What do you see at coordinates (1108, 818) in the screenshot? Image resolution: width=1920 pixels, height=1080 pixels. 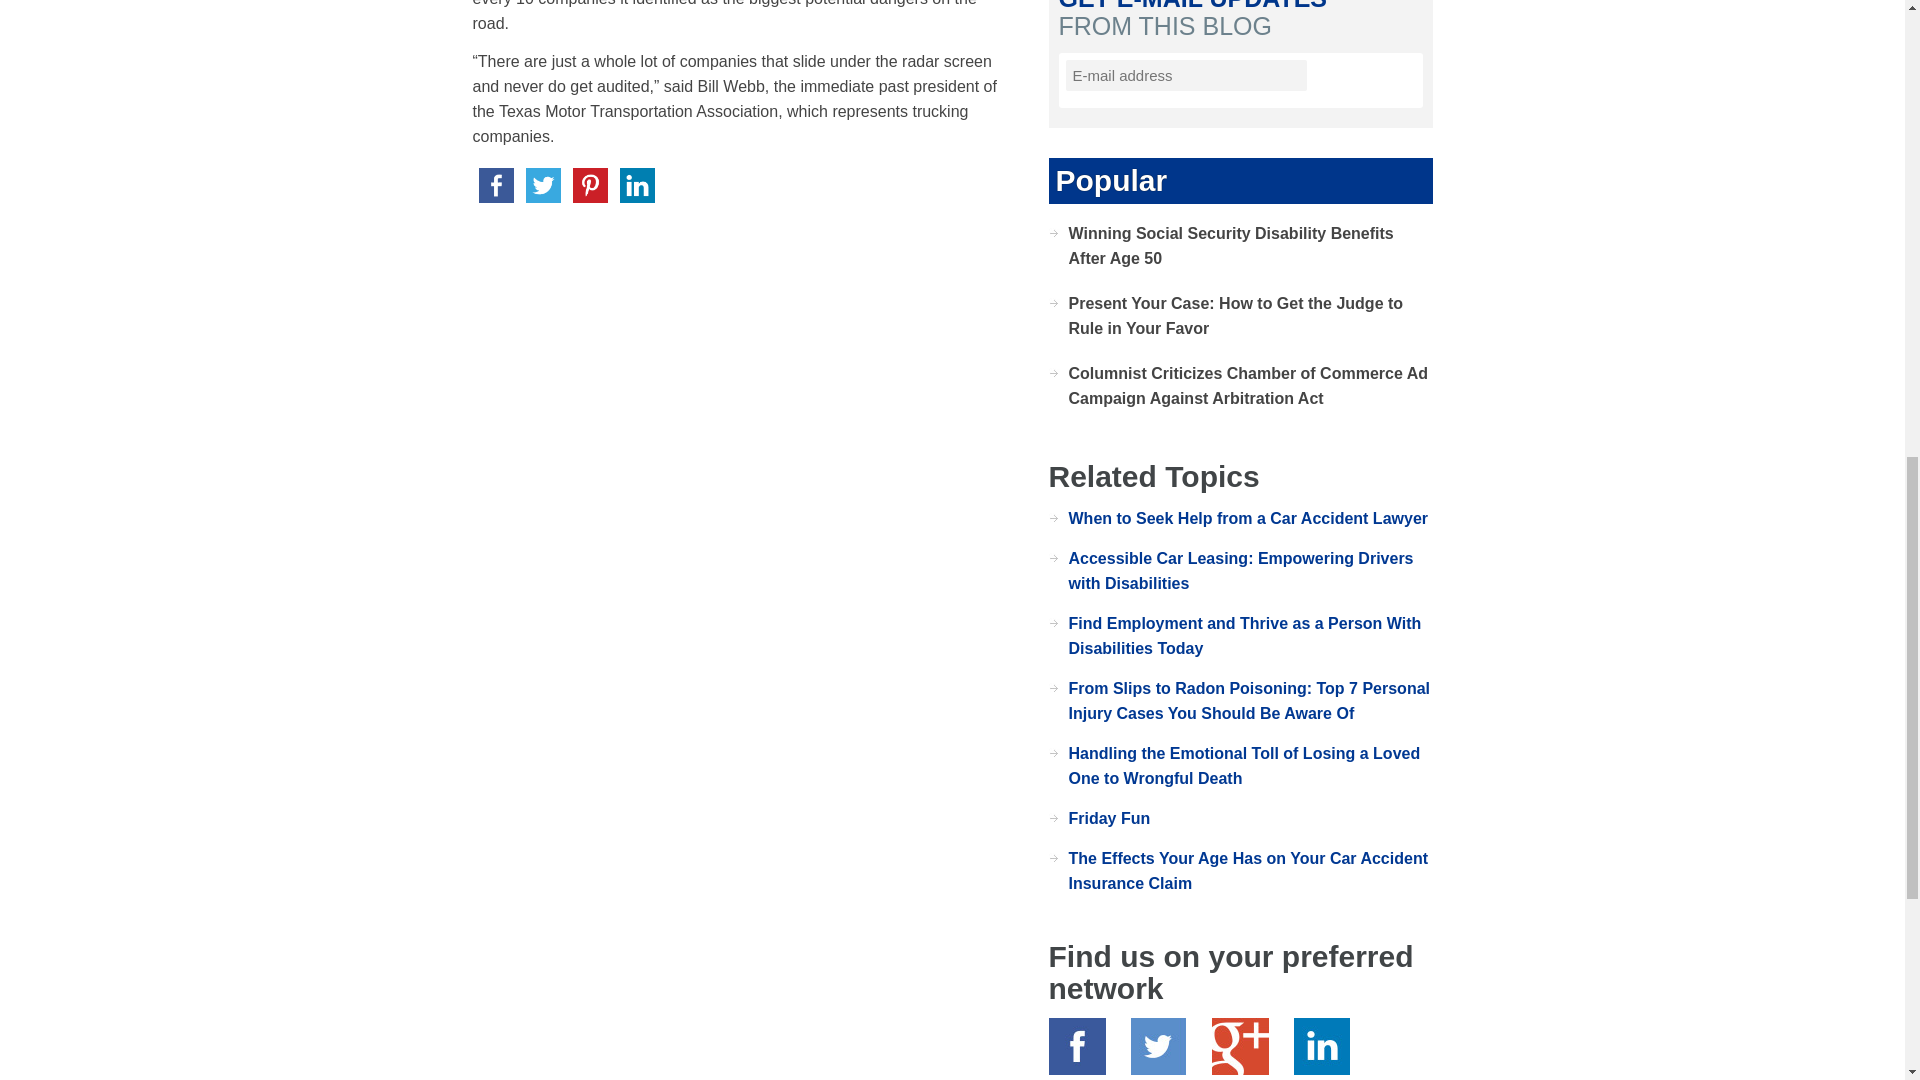 I see `Friday Fun` at bounding box center [1108, 818].